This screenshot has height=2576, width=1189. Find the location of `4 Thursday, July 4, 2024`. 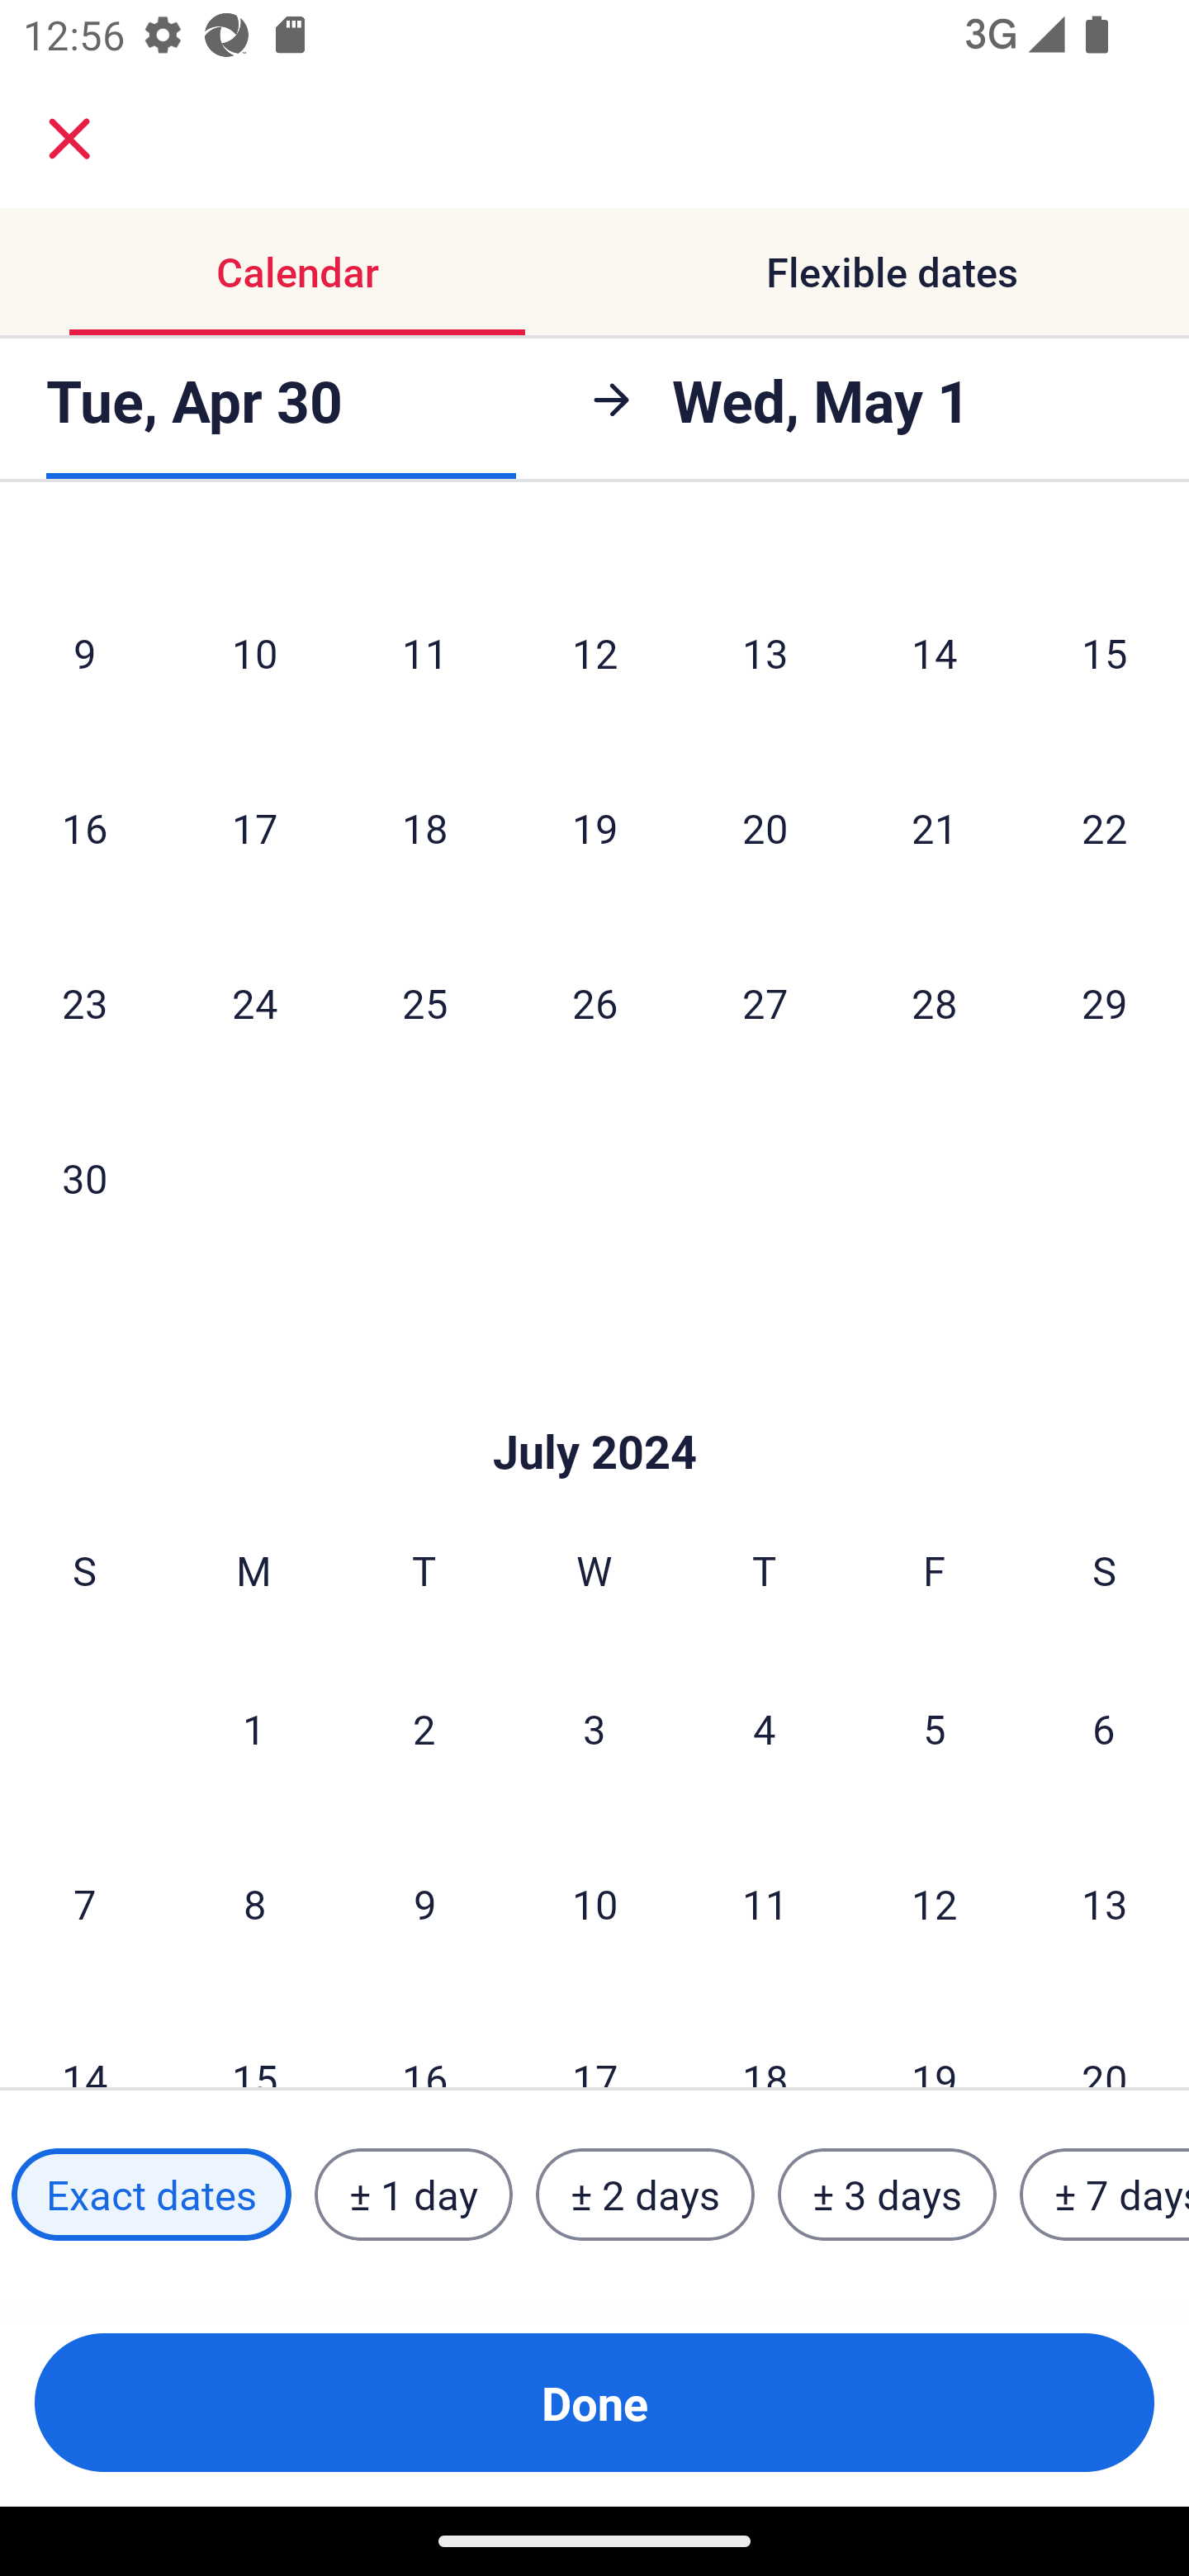

4 Thursday, July 4, 2024 is located at coordinates (765, 1728).